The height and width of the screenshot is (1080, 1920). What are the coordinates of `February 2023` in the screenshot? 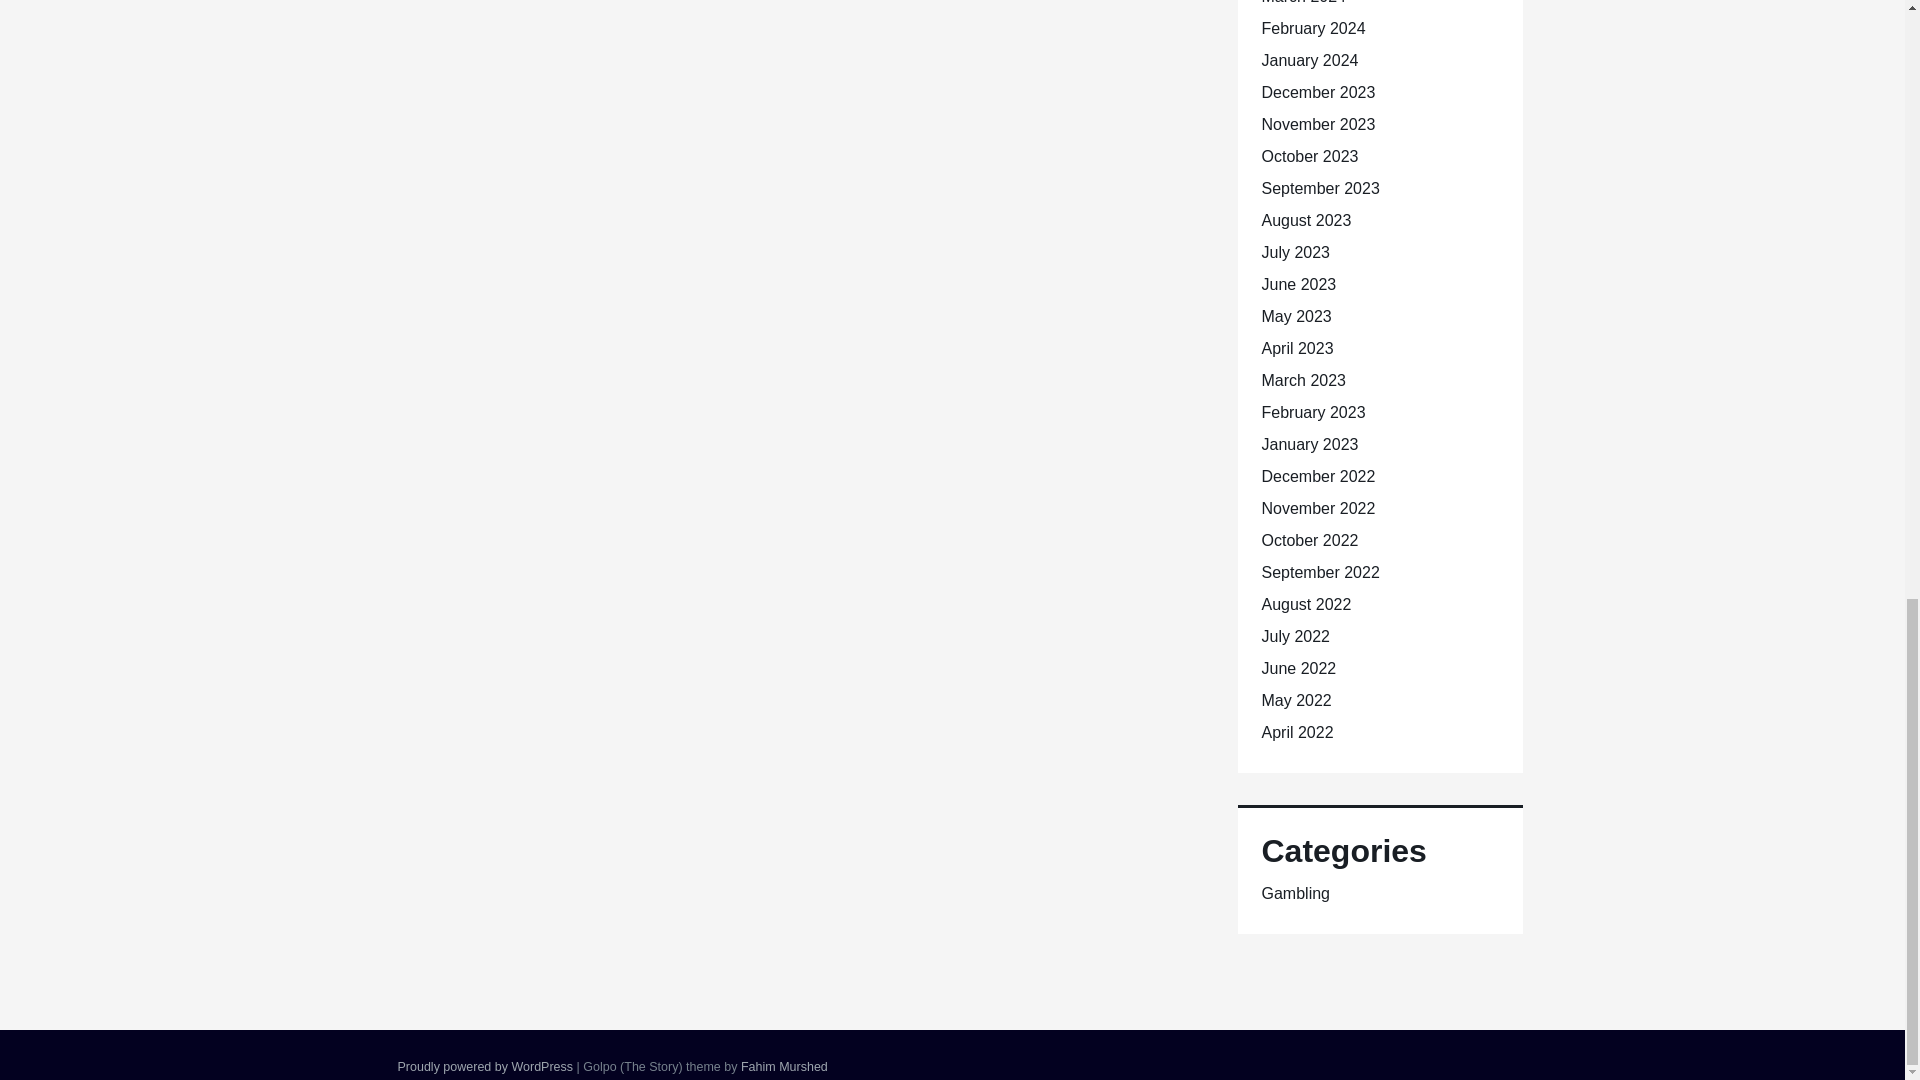 It's located at (1313, 412).